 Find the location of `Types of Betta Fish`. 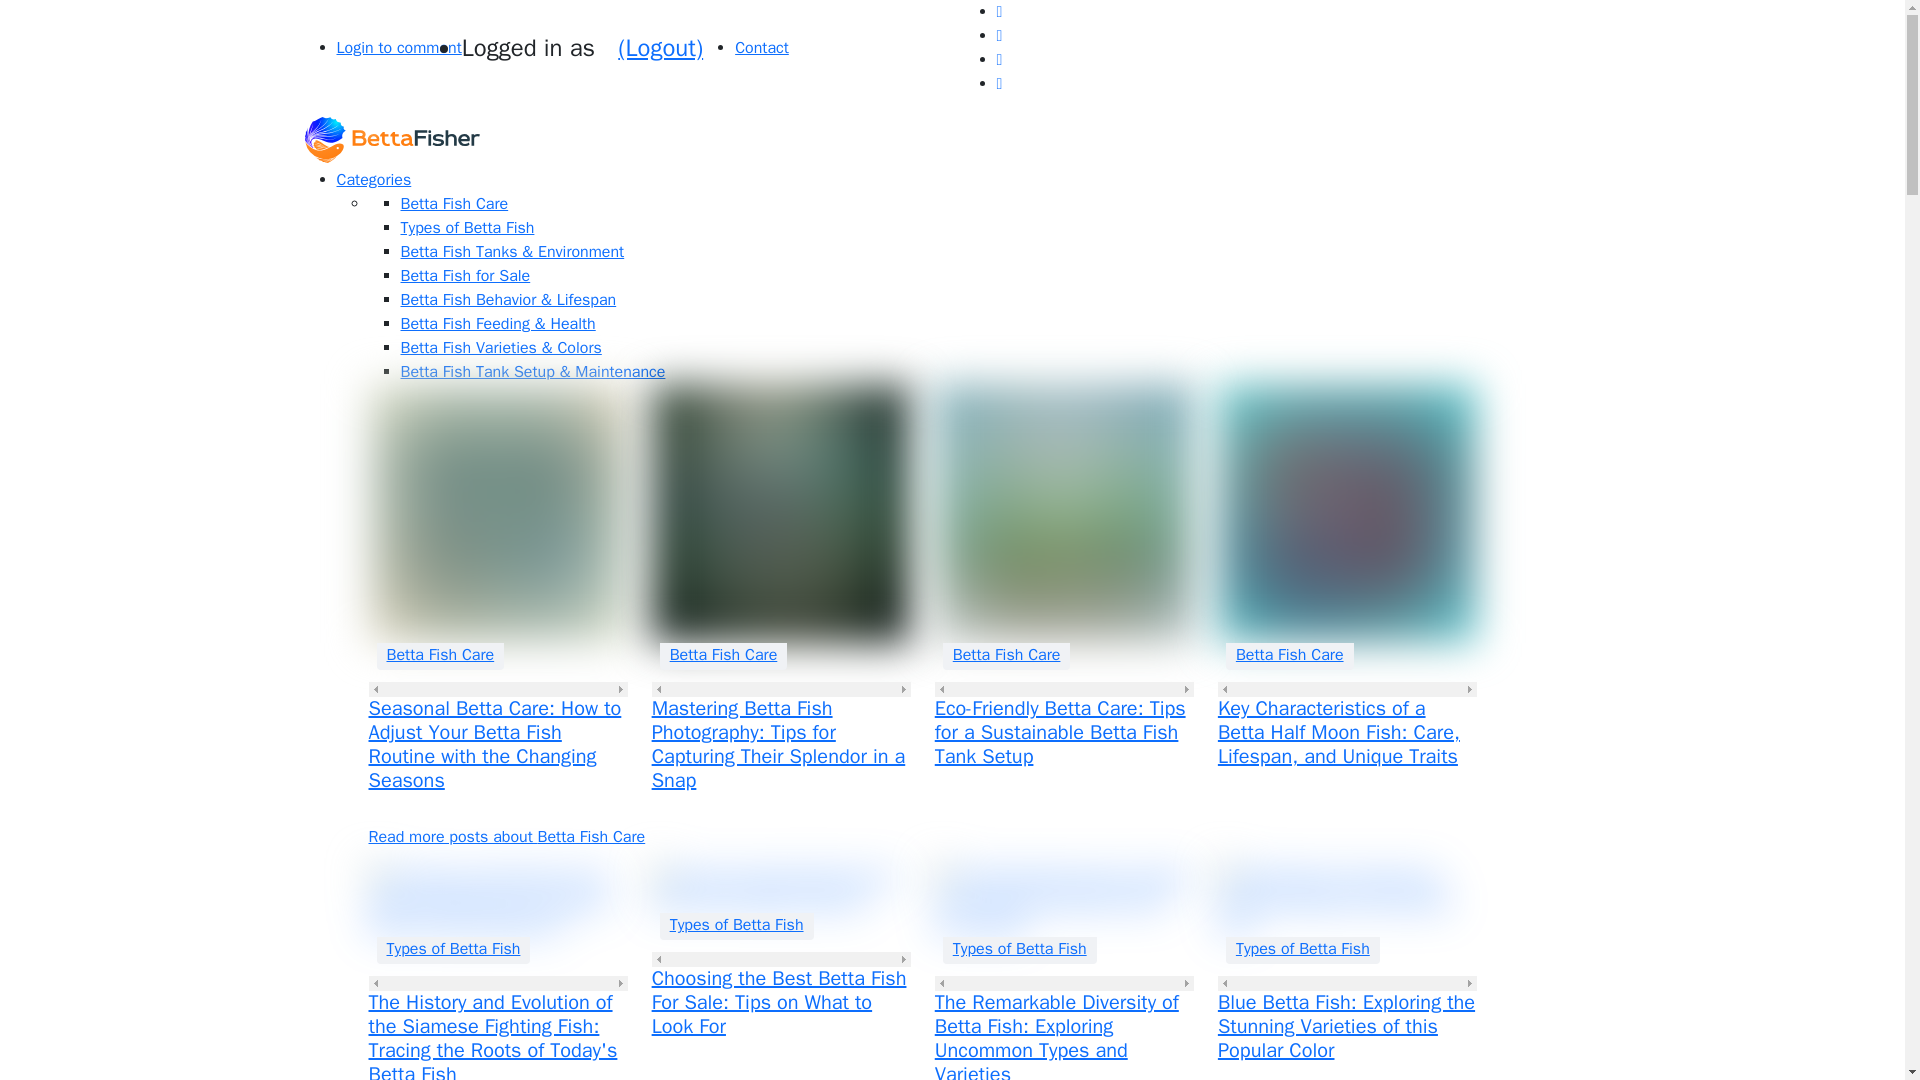

Types of Betta Fish is located at coordinates (1019, 949).